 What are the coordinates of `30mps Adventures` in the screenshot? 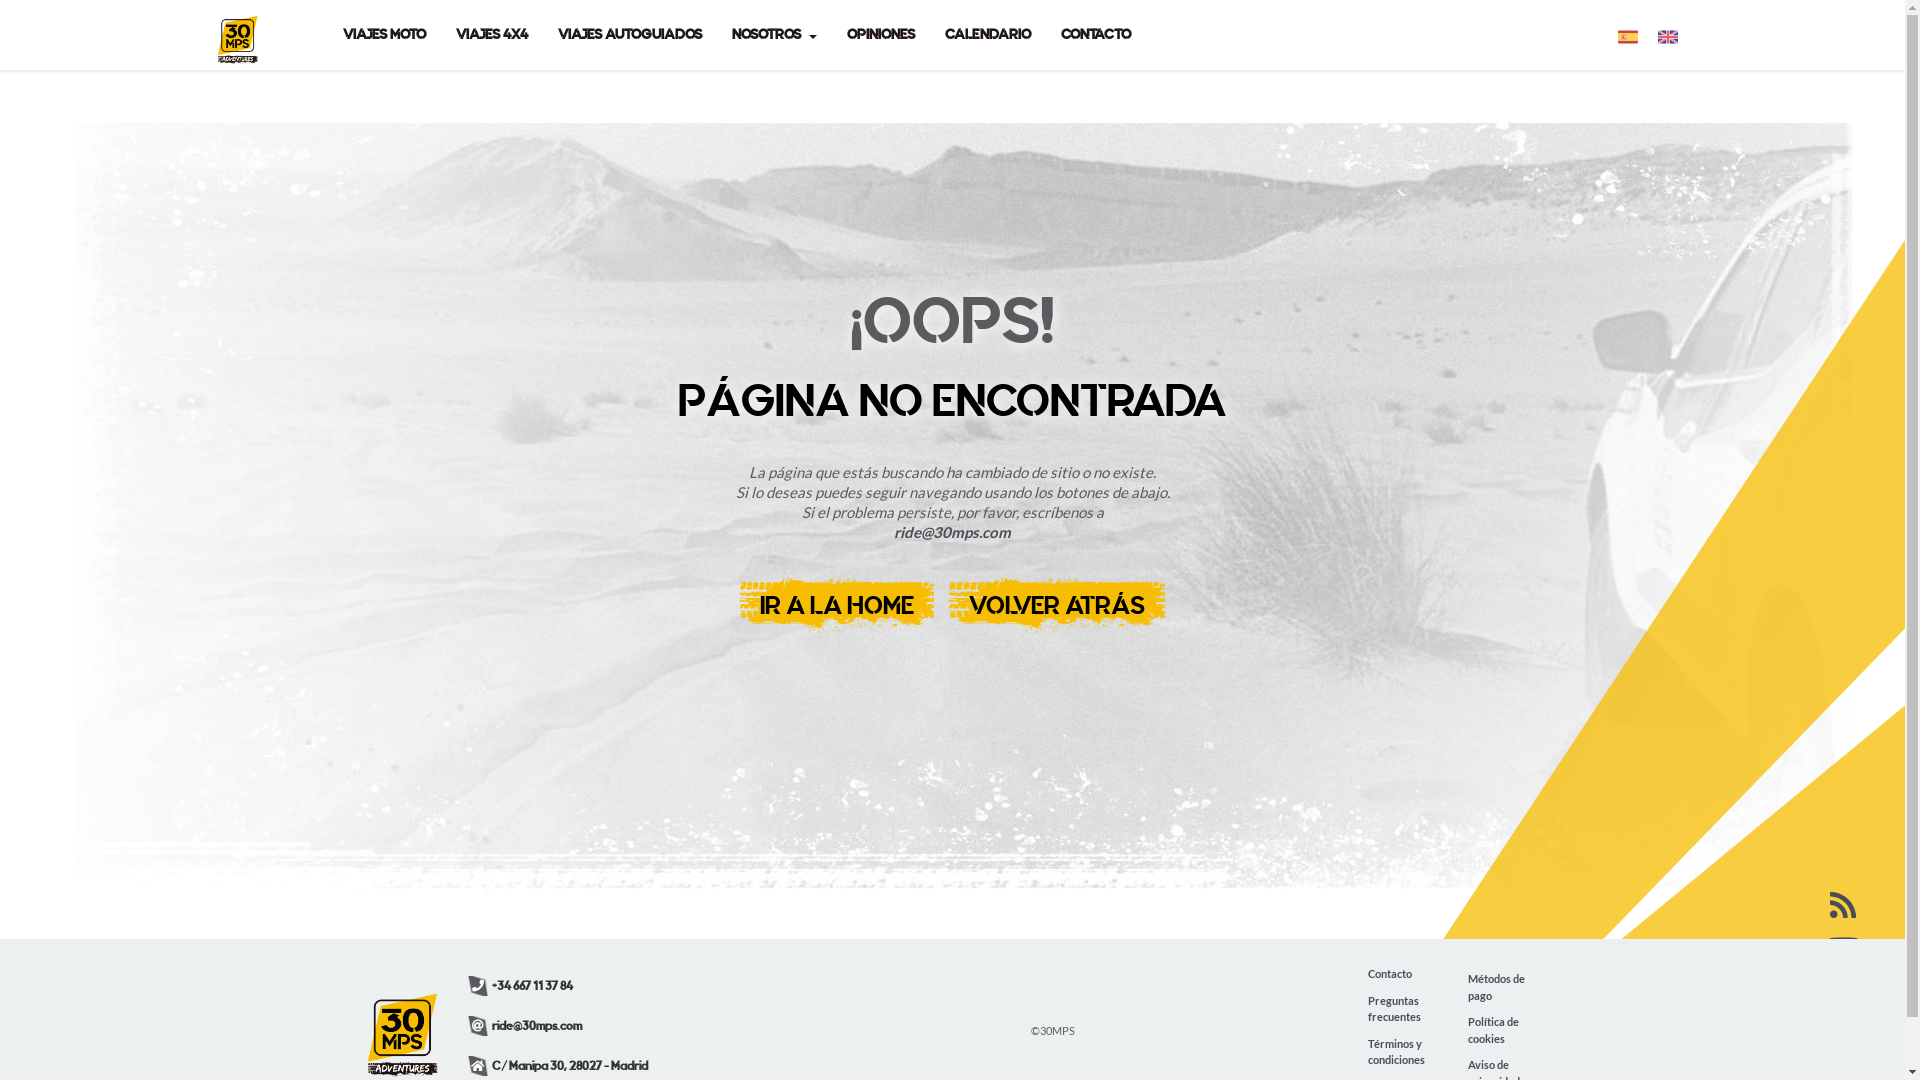 It's located at (237, 26).